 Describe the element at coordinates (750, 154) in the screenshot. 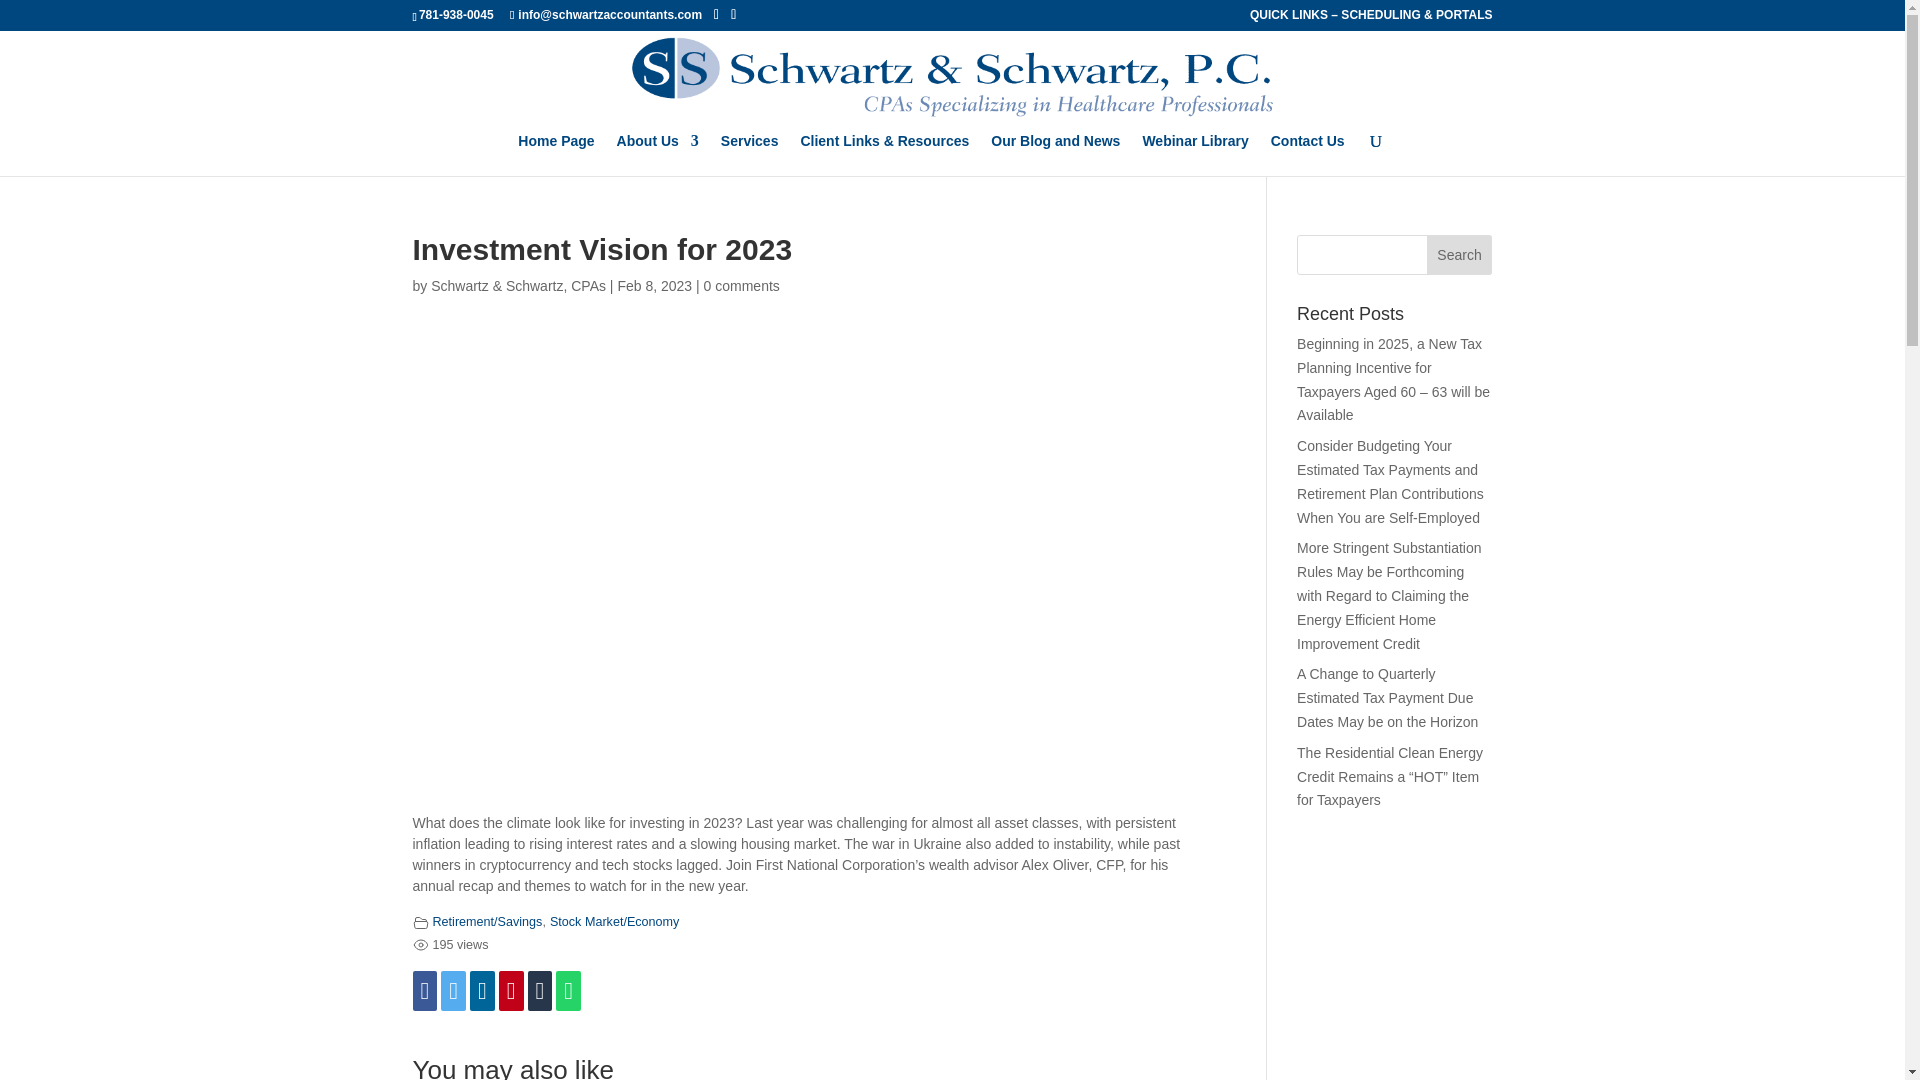

I see `Services` at that location.